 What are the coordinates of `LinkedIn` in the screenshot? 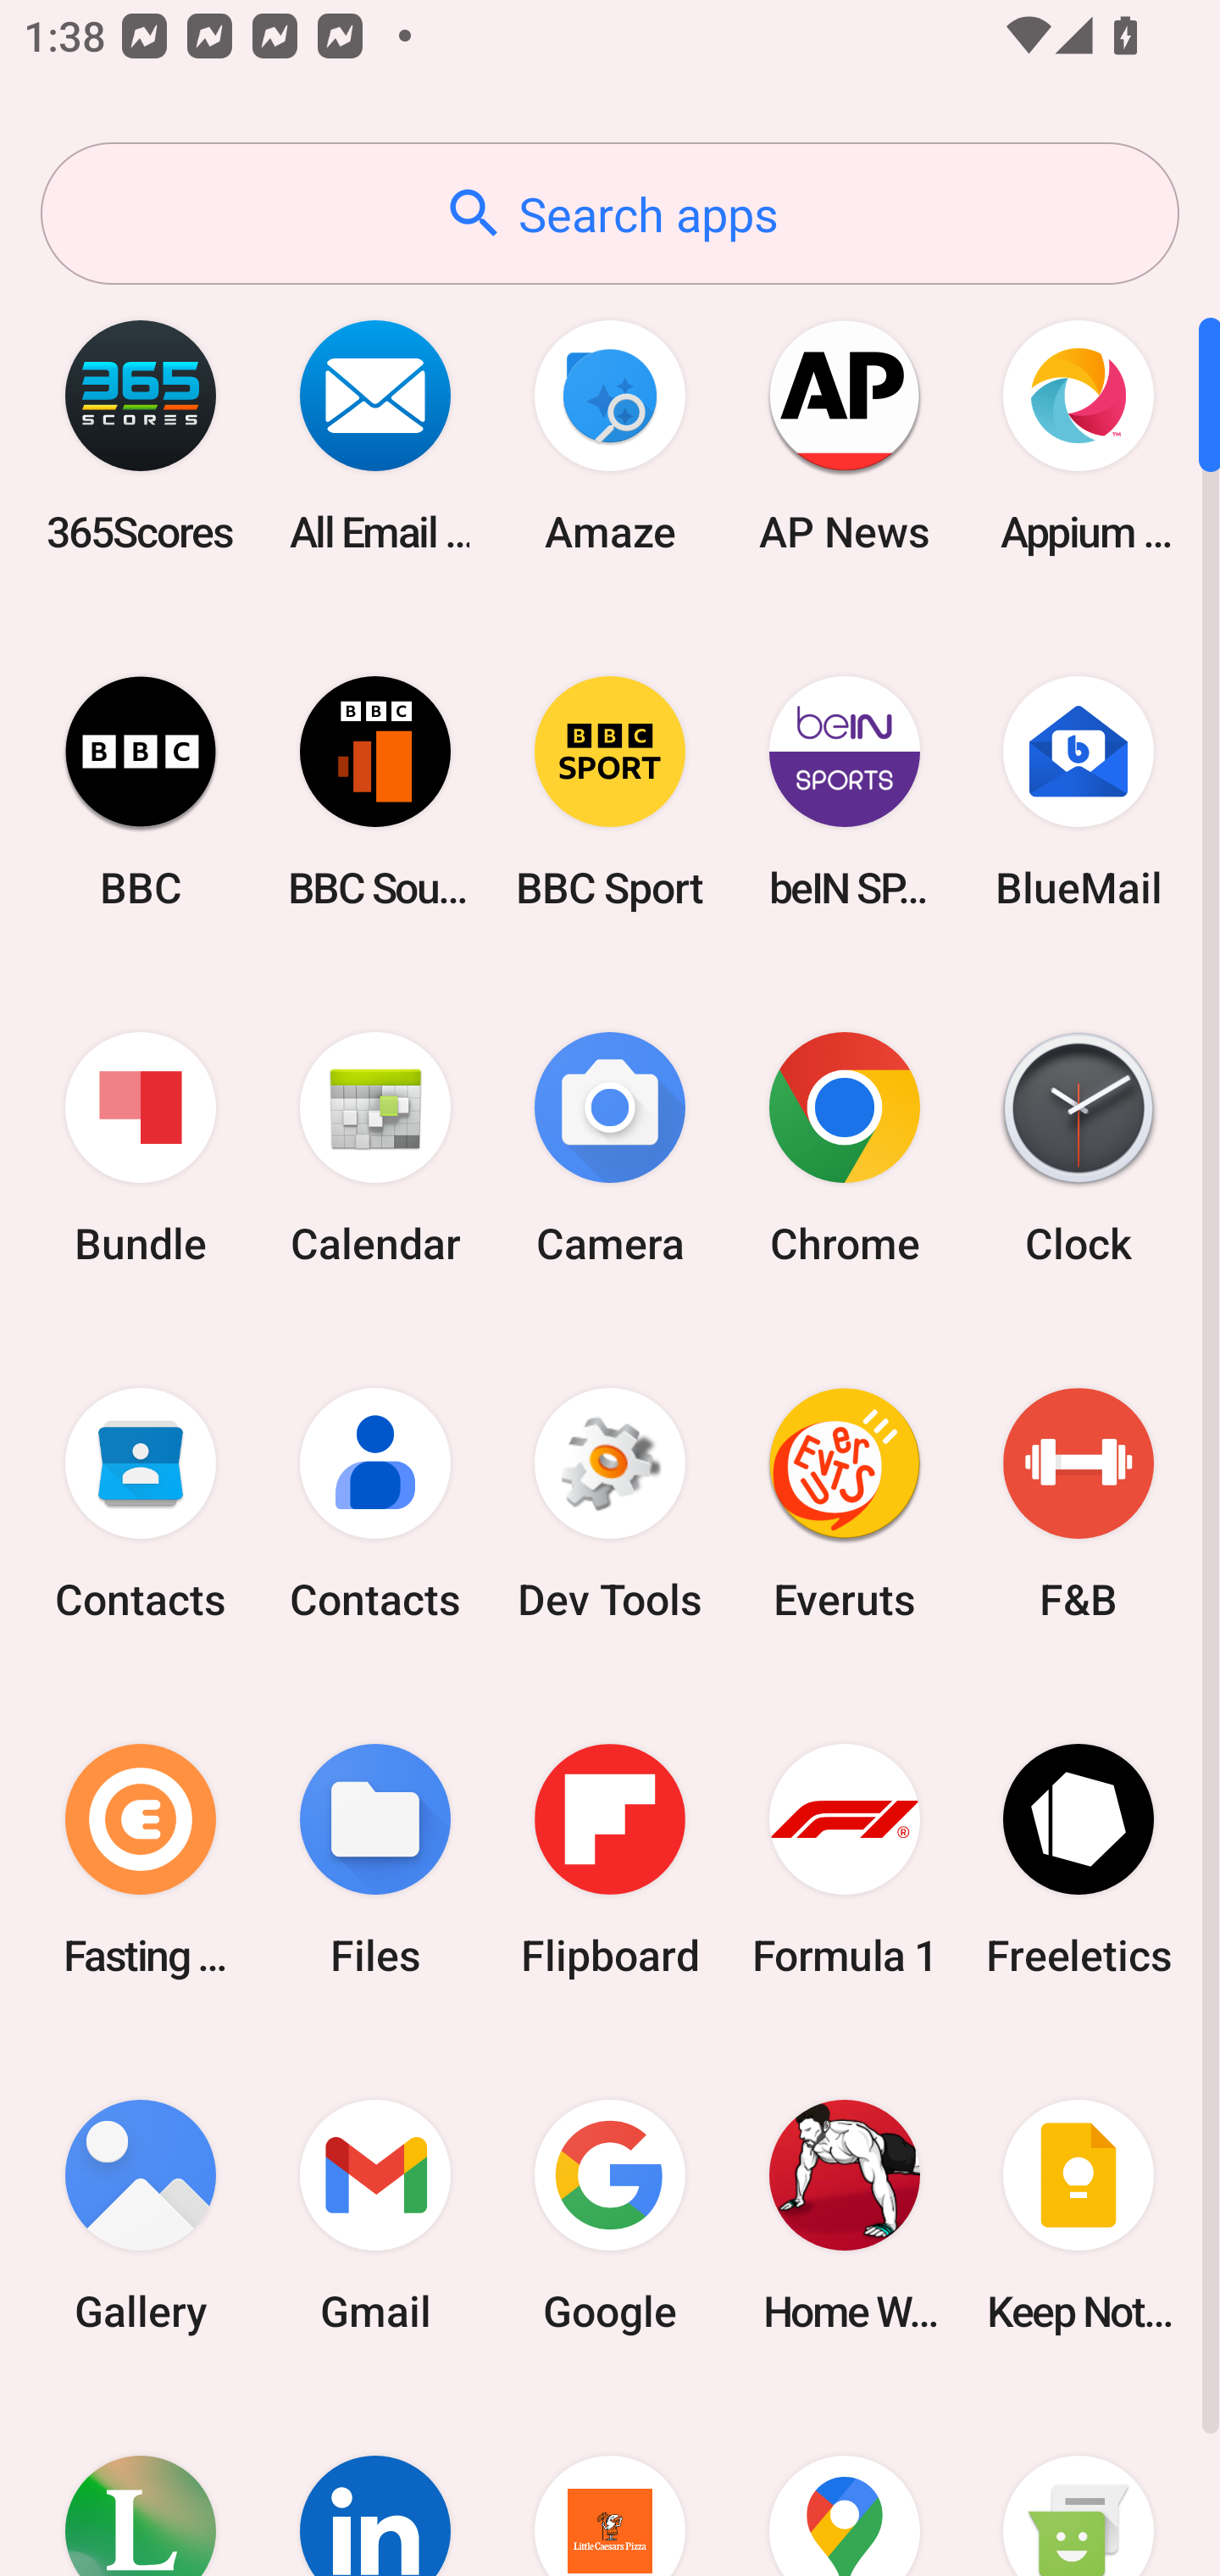 It's located at (375, 2484).